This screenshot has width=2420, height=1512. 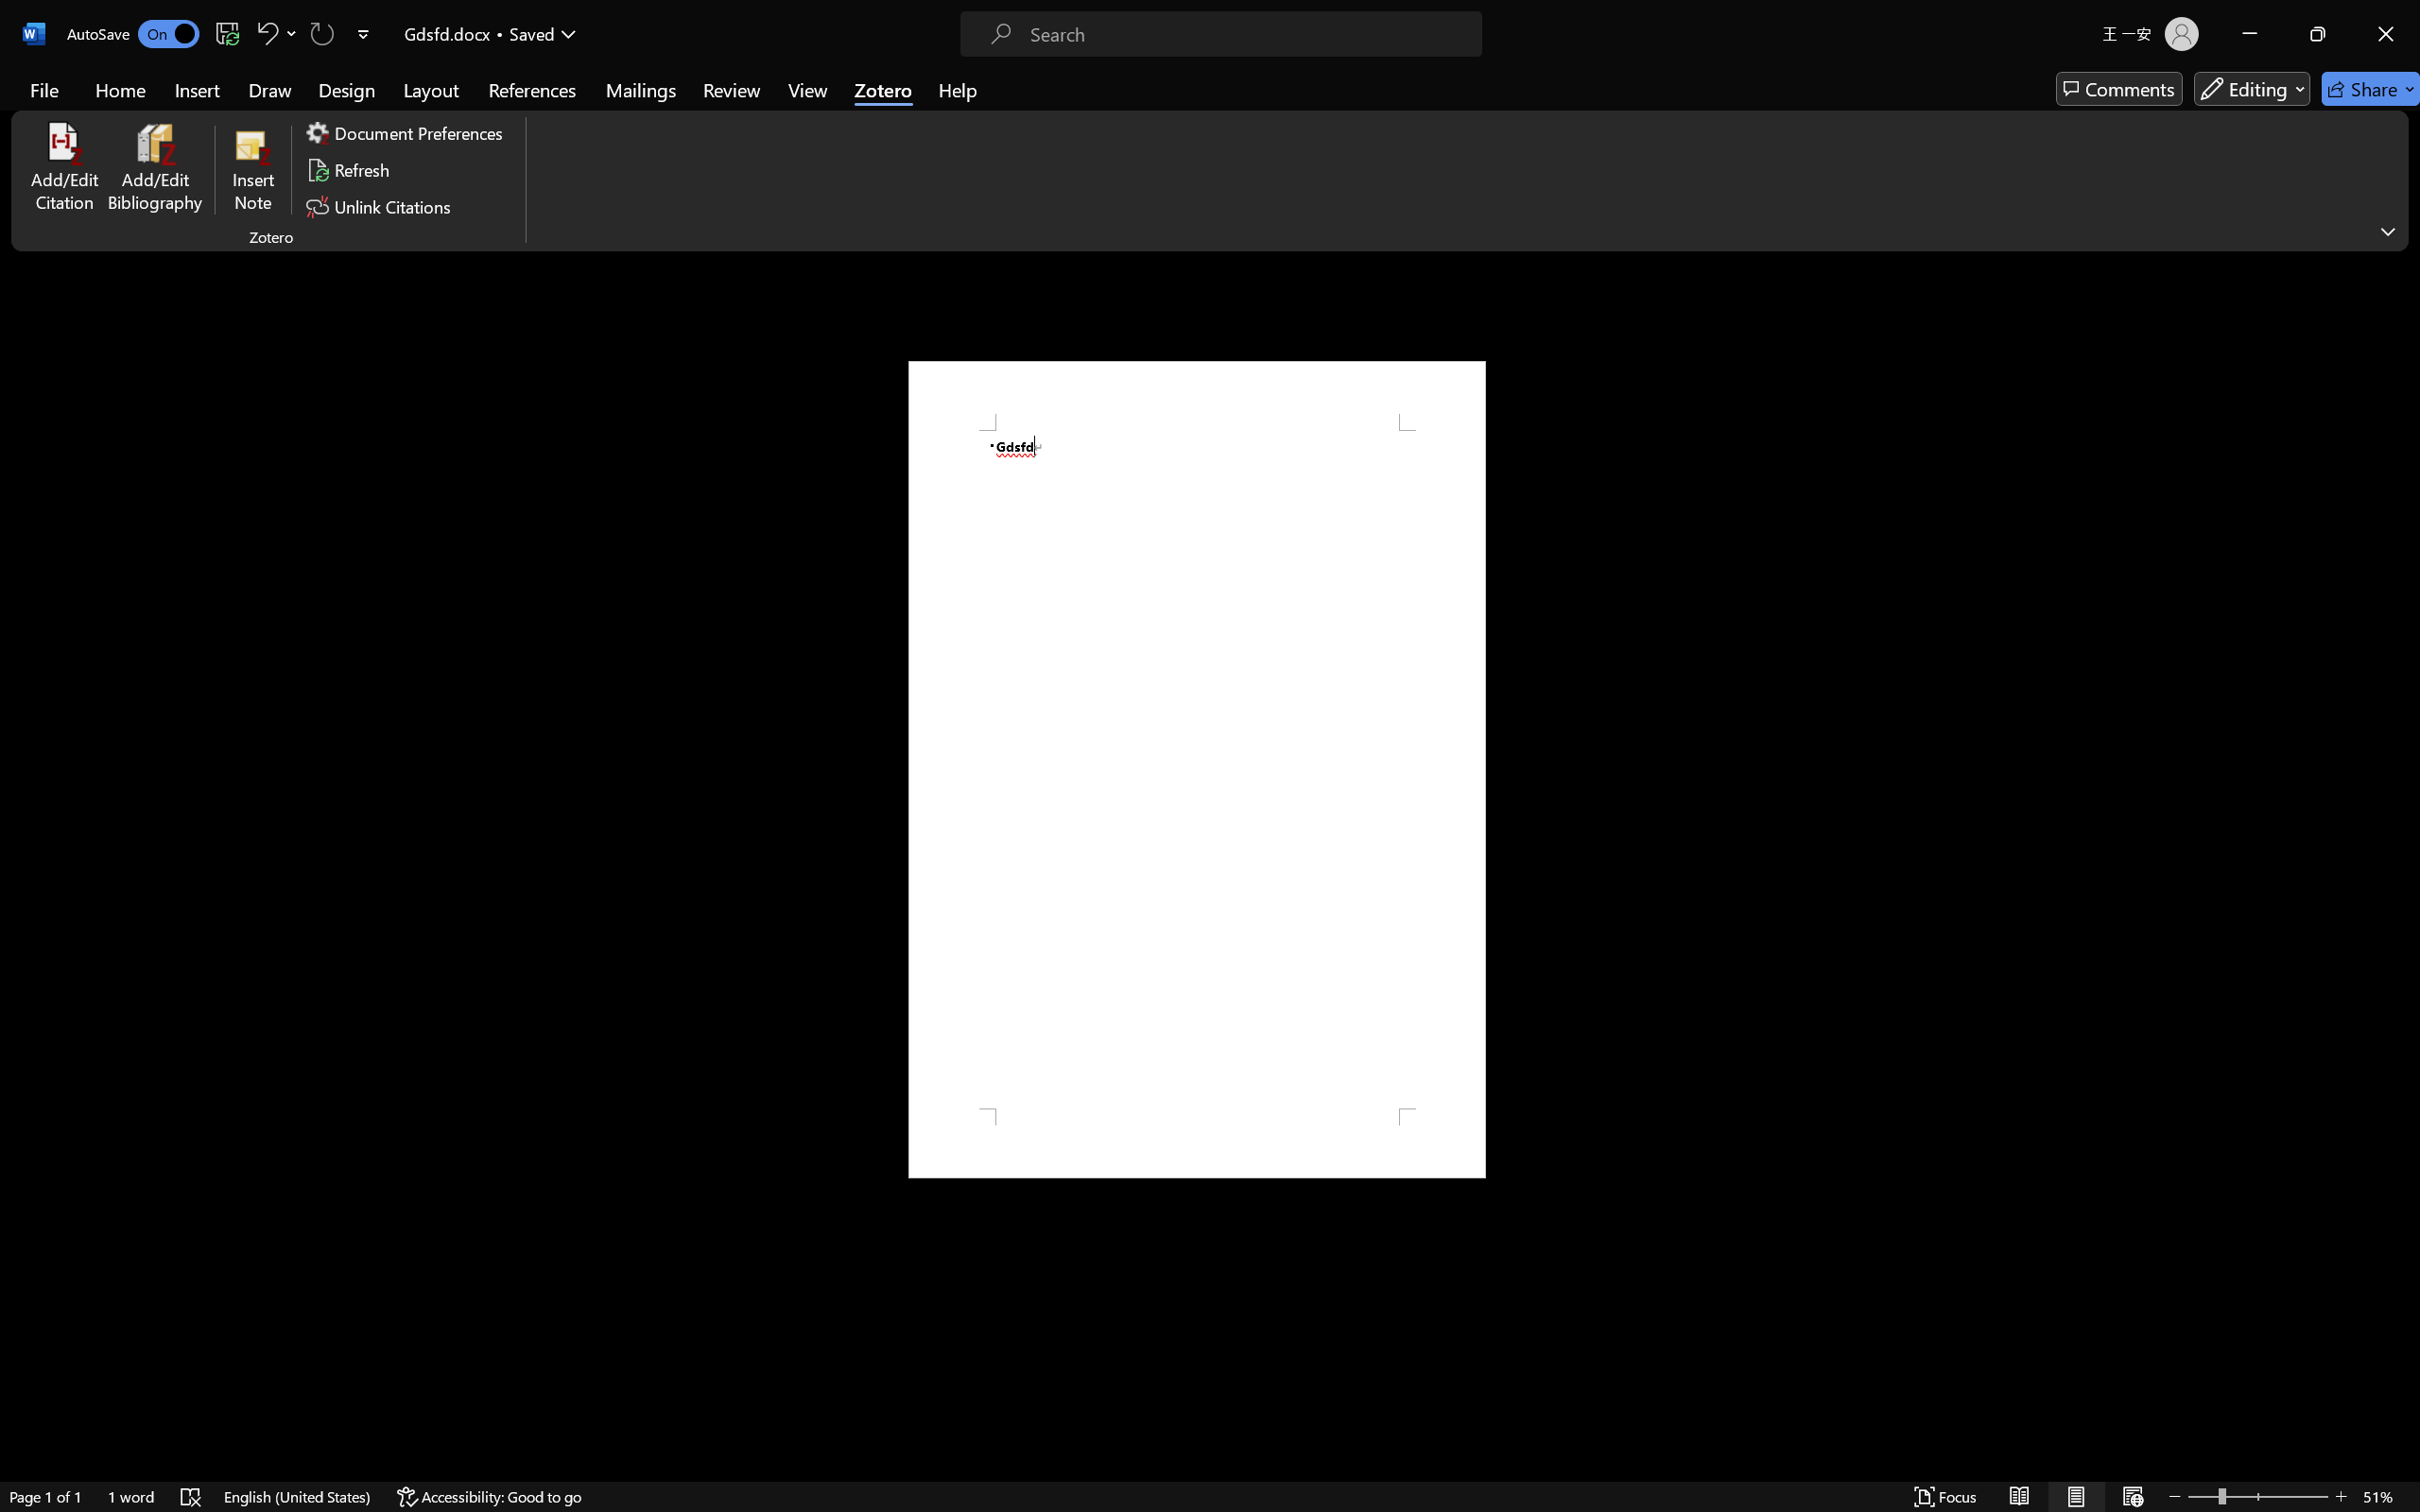 I want to click on Swivel, so click(x=1038, y=105).